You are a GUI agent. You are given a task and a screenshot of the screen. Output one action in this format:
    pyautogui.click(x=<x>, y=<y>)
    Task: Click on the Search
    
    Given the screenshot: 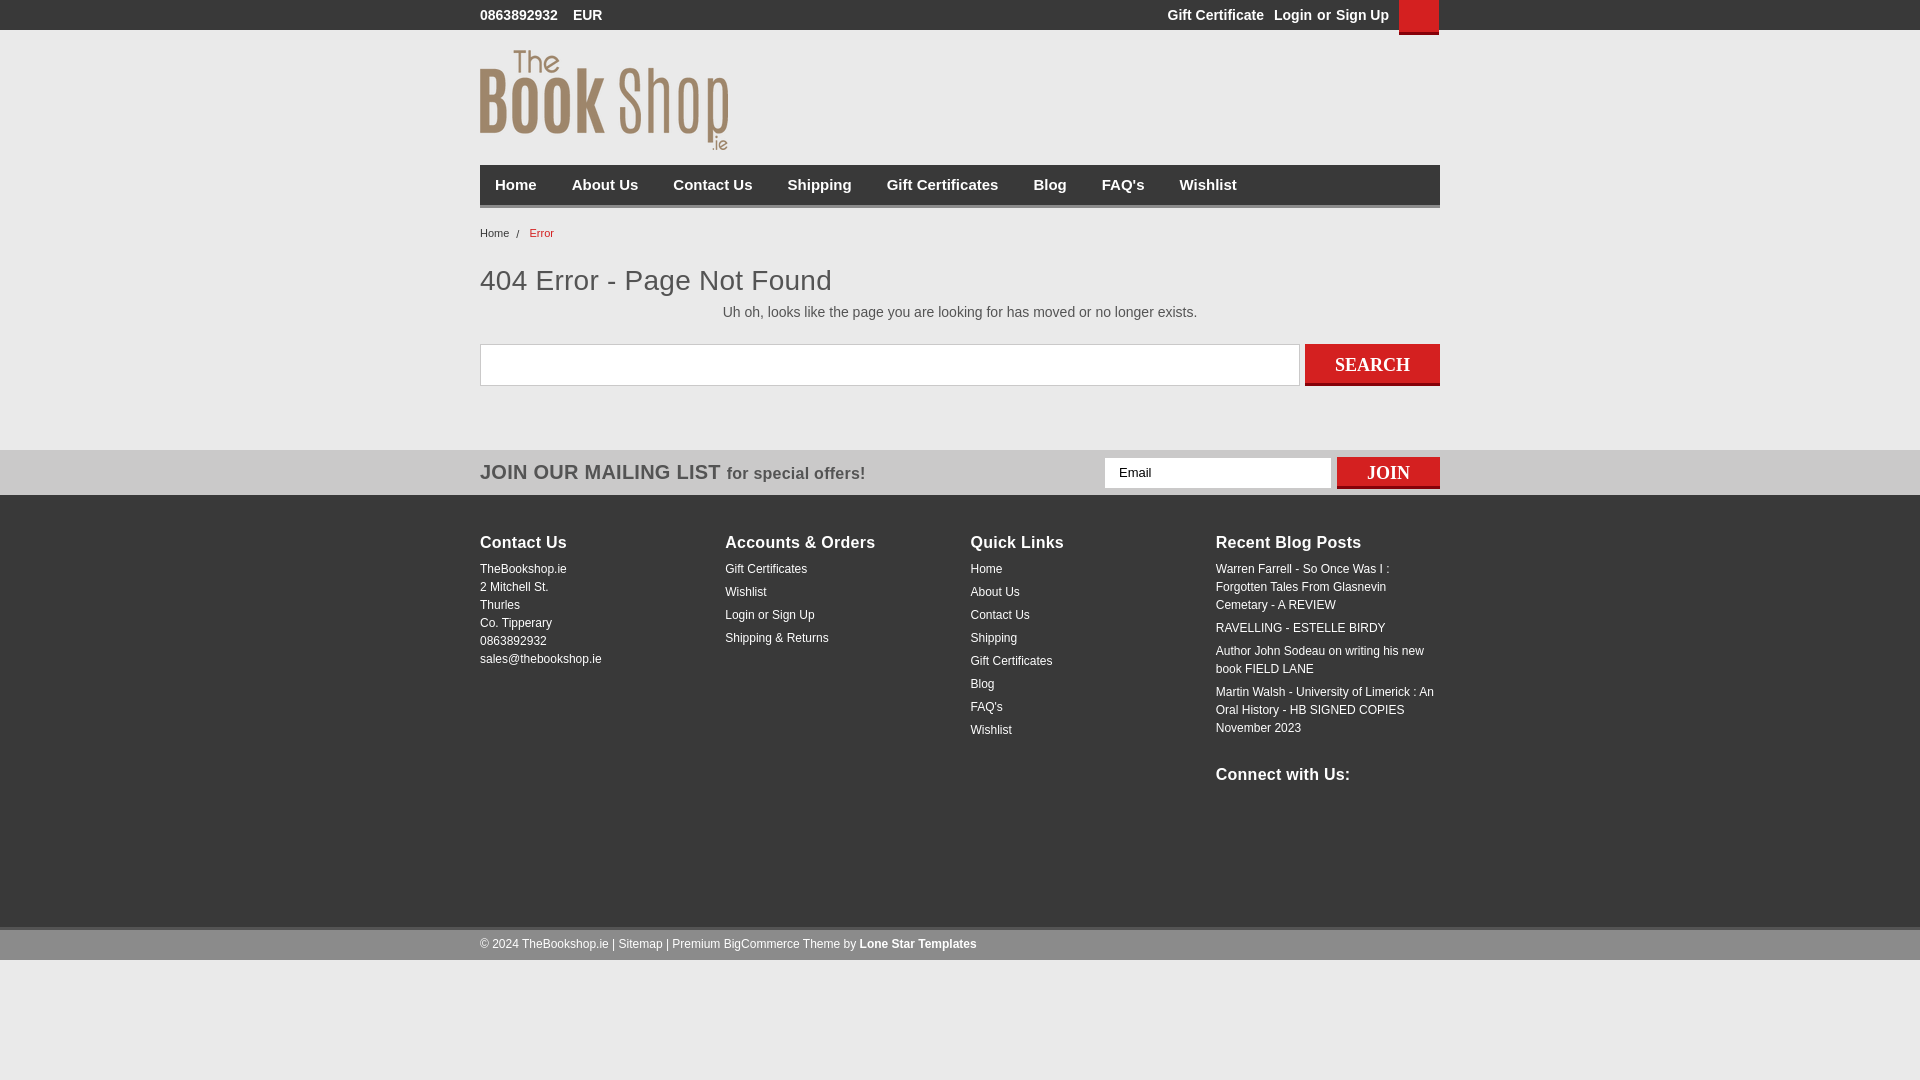 What is the action you would take?
    pyautogui.click(x=1372, y=364)
    